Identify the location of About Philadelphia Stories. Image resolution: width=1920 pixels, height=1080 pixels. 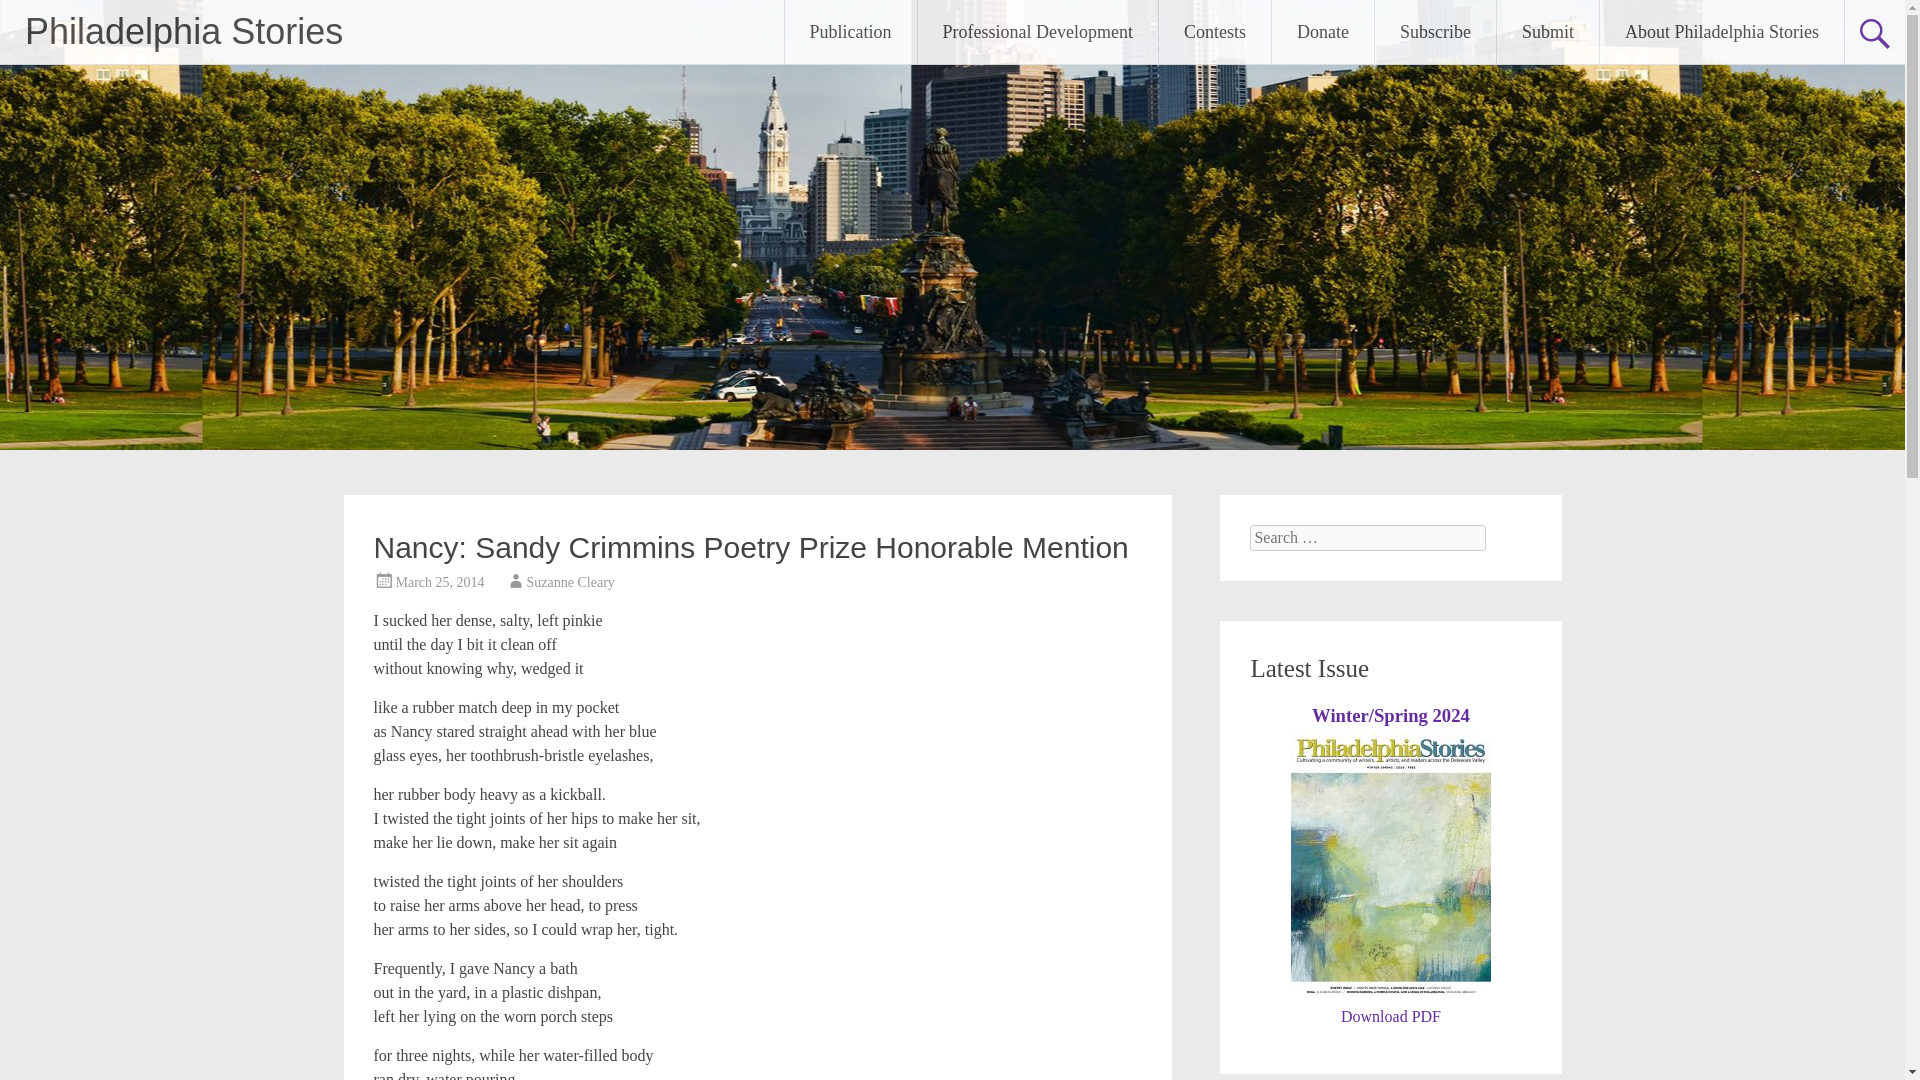
(1721, 32).